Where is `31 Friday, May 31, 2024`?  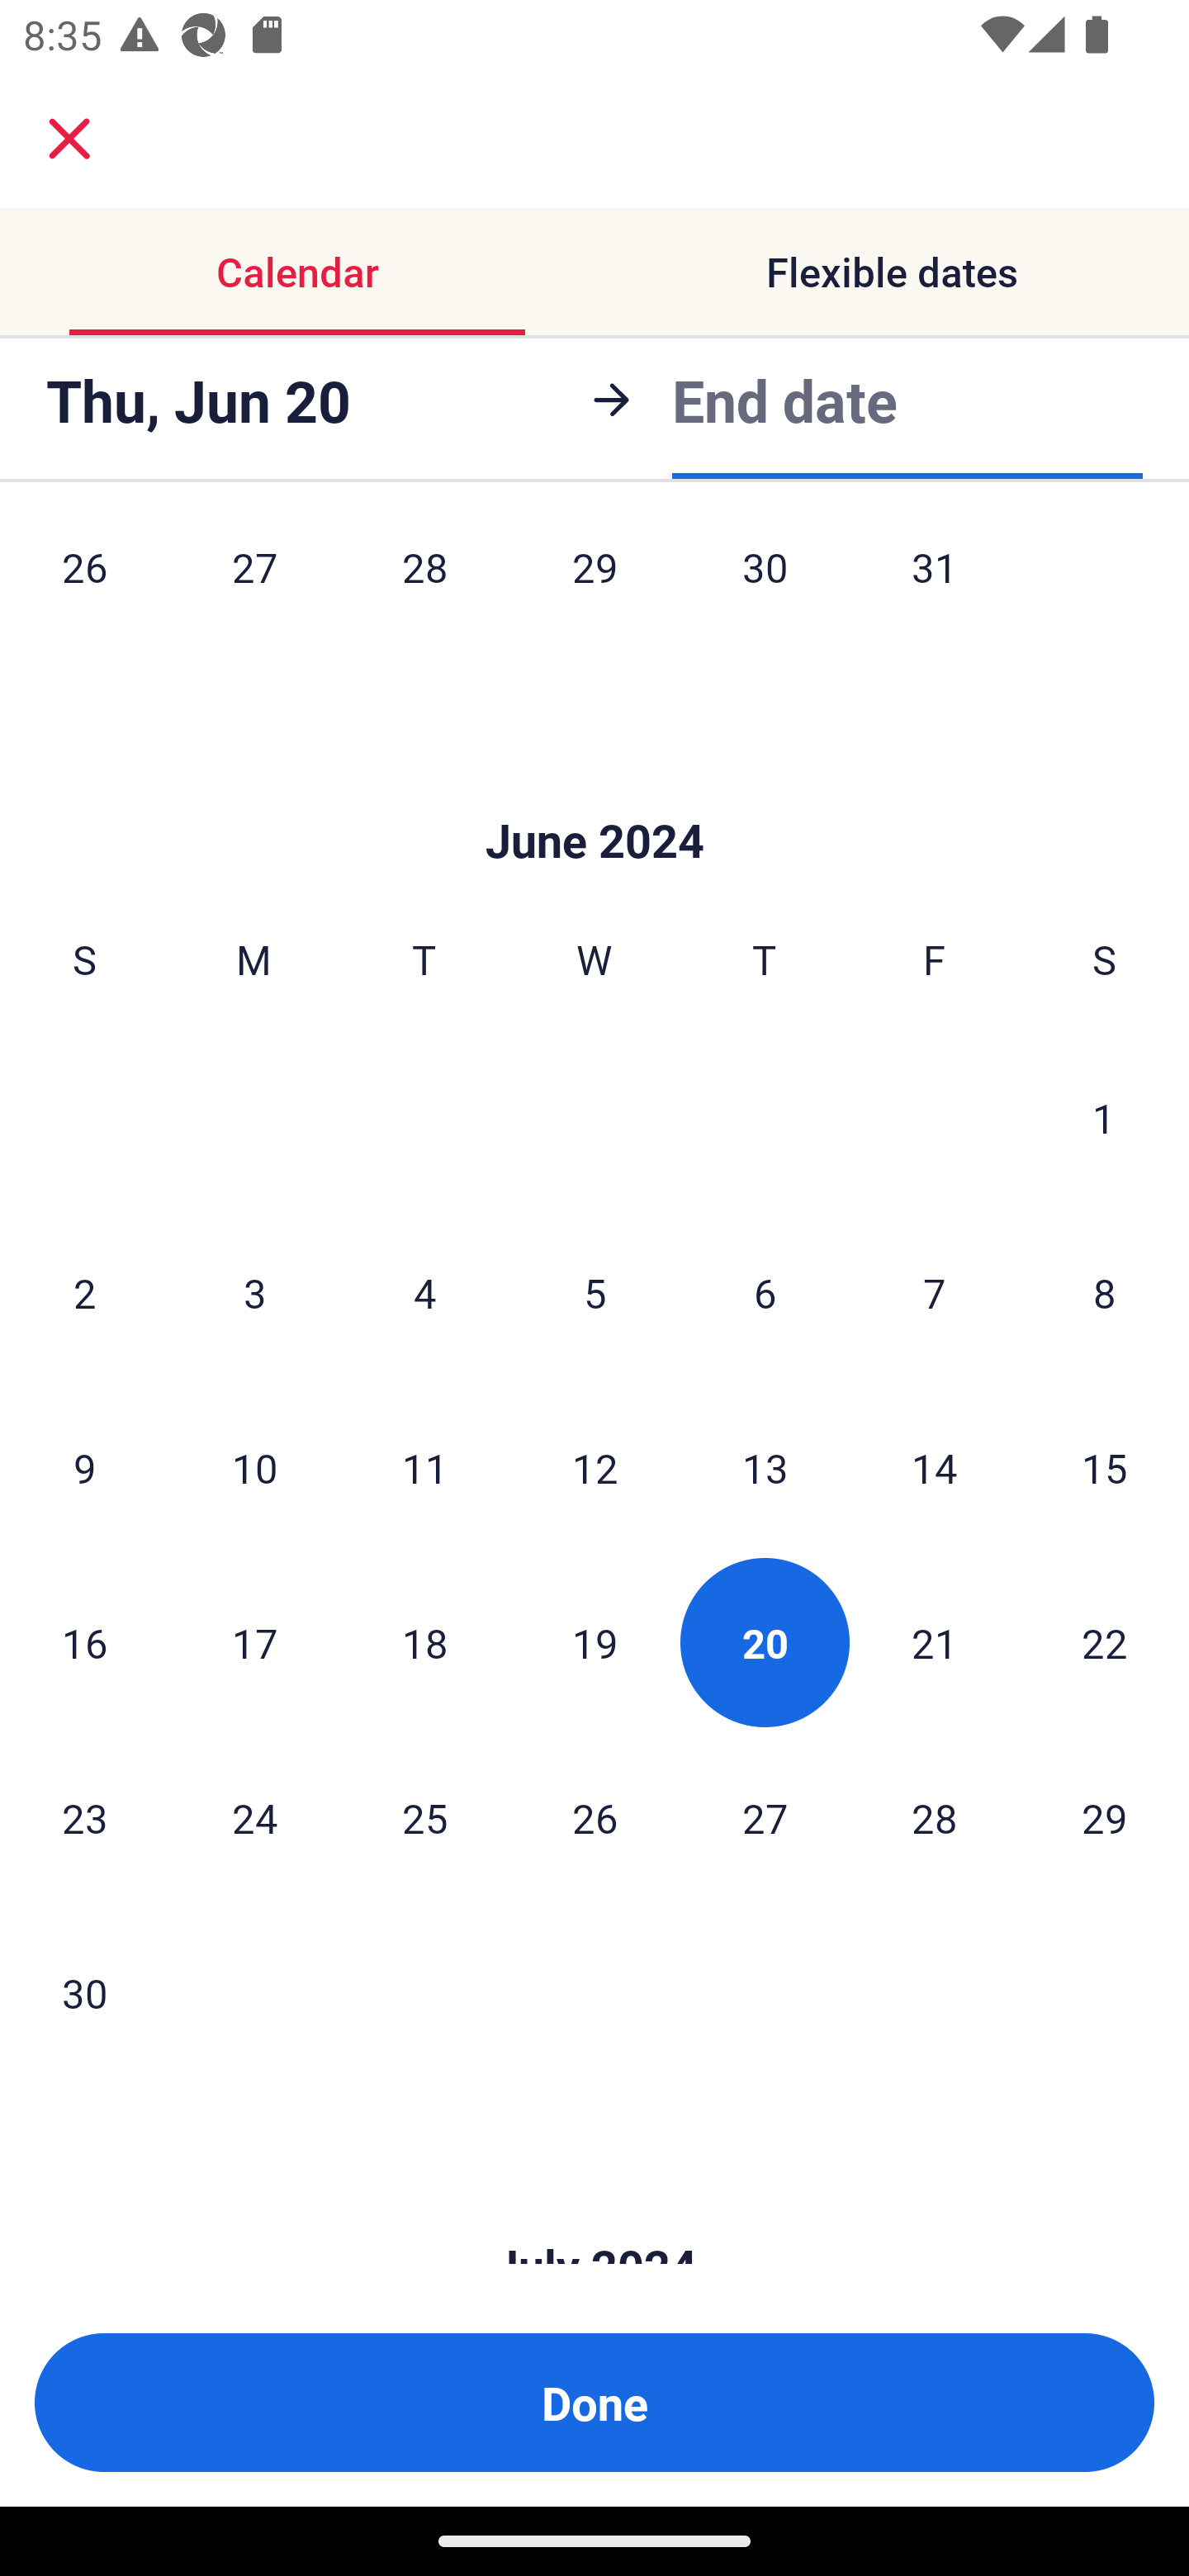
31 Friday, May 31, 2024 is located at coordinates (935, 590).